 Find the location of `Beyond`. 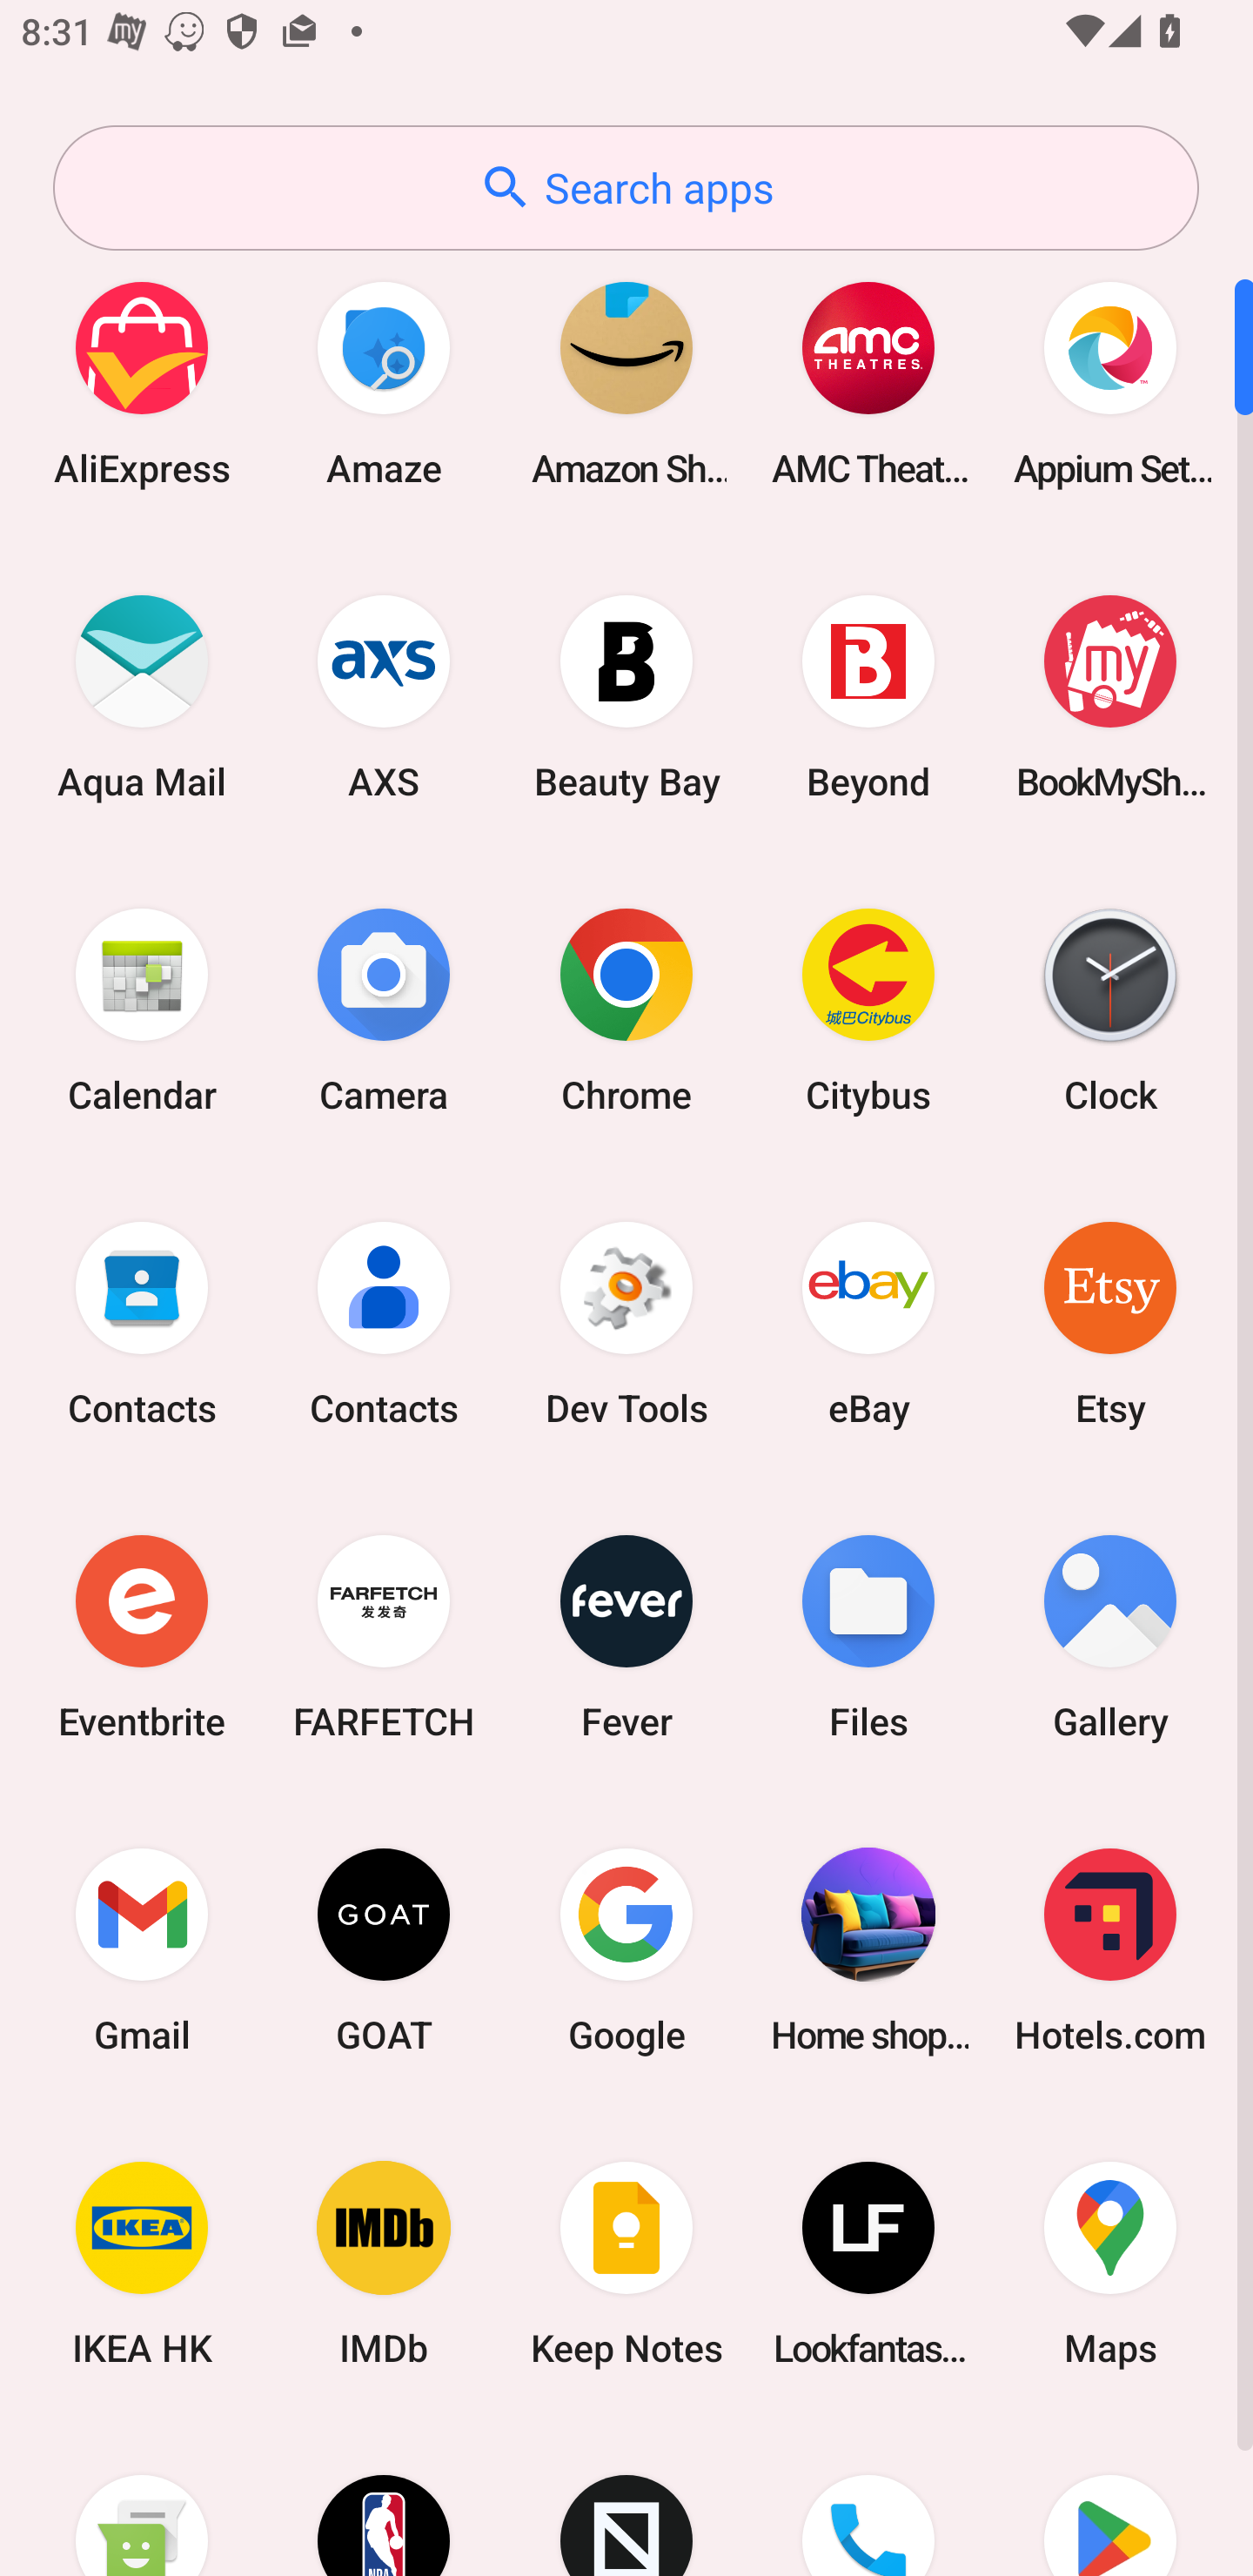

Beyond is located at coordinates (868, 696).